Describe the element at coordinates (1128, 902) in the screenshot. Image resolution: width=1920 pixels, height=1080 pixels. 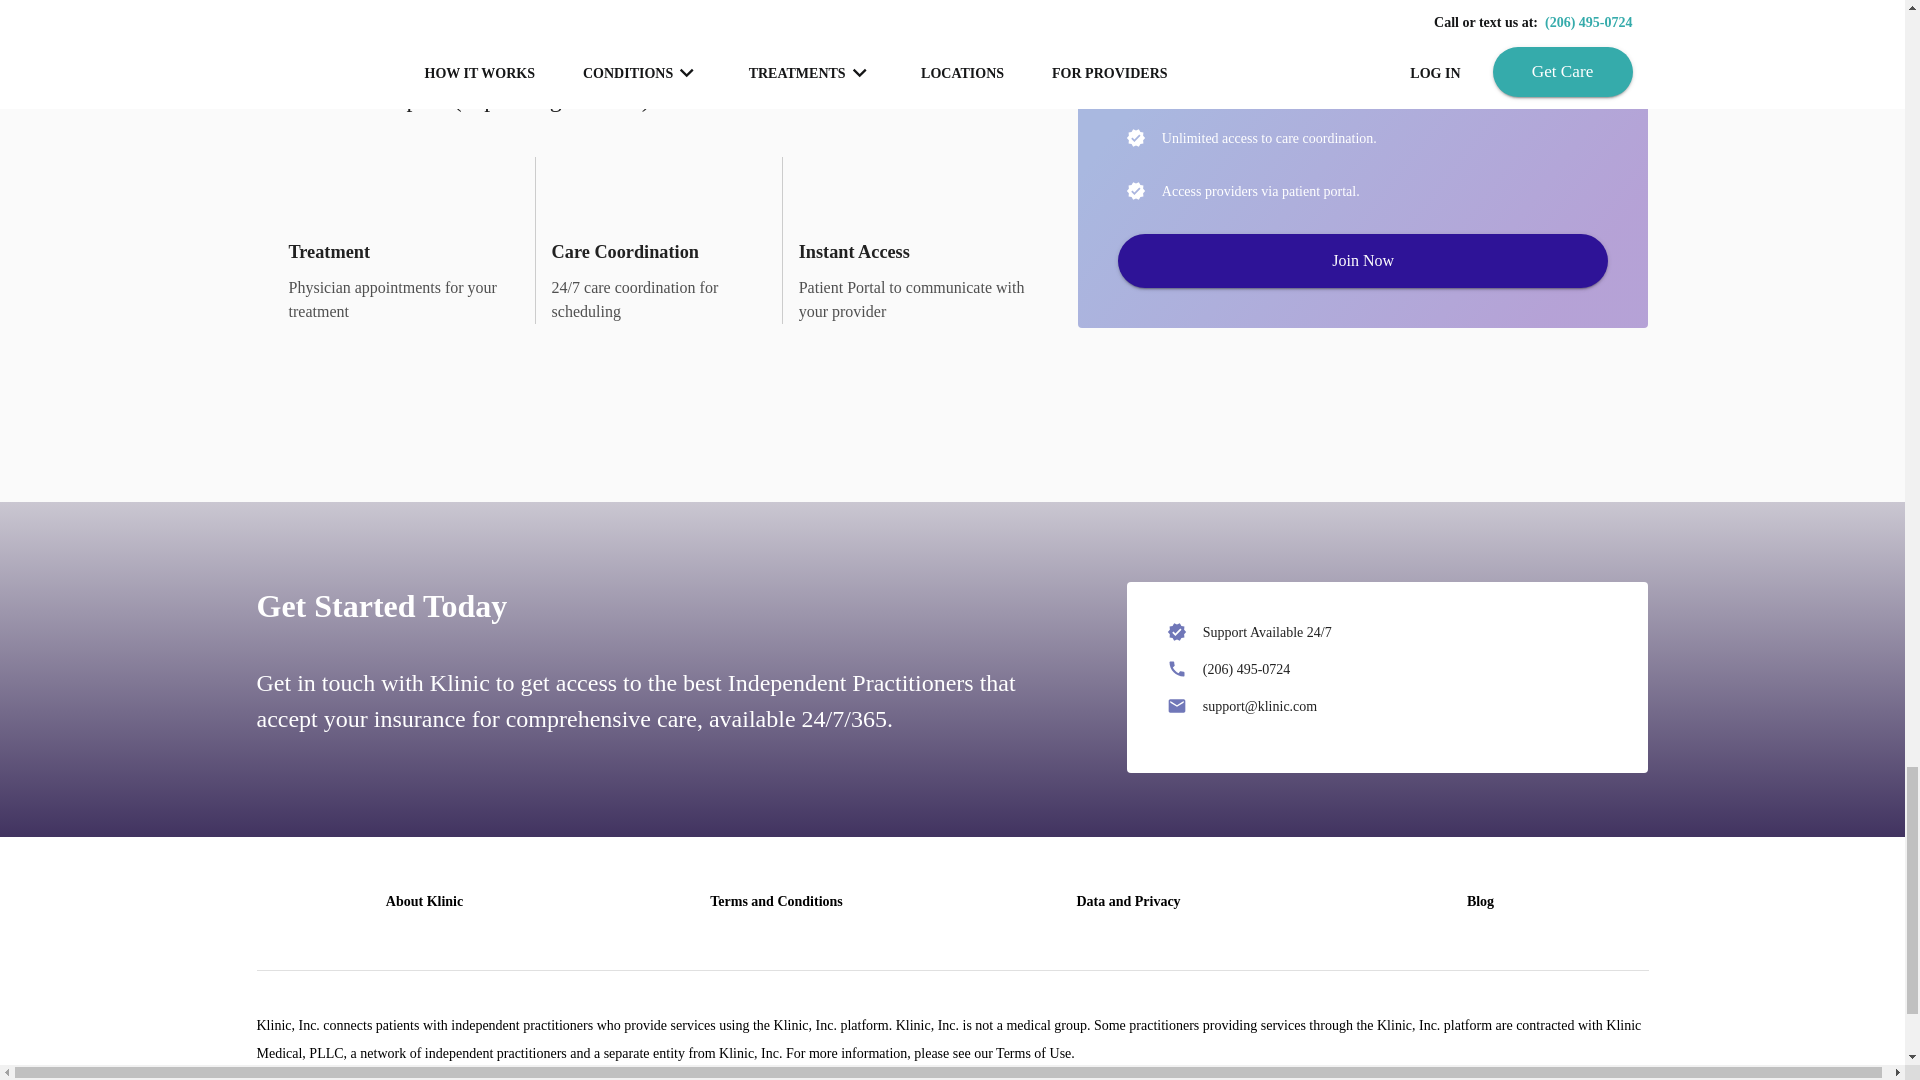
I see `Data and Privacy` at that location.